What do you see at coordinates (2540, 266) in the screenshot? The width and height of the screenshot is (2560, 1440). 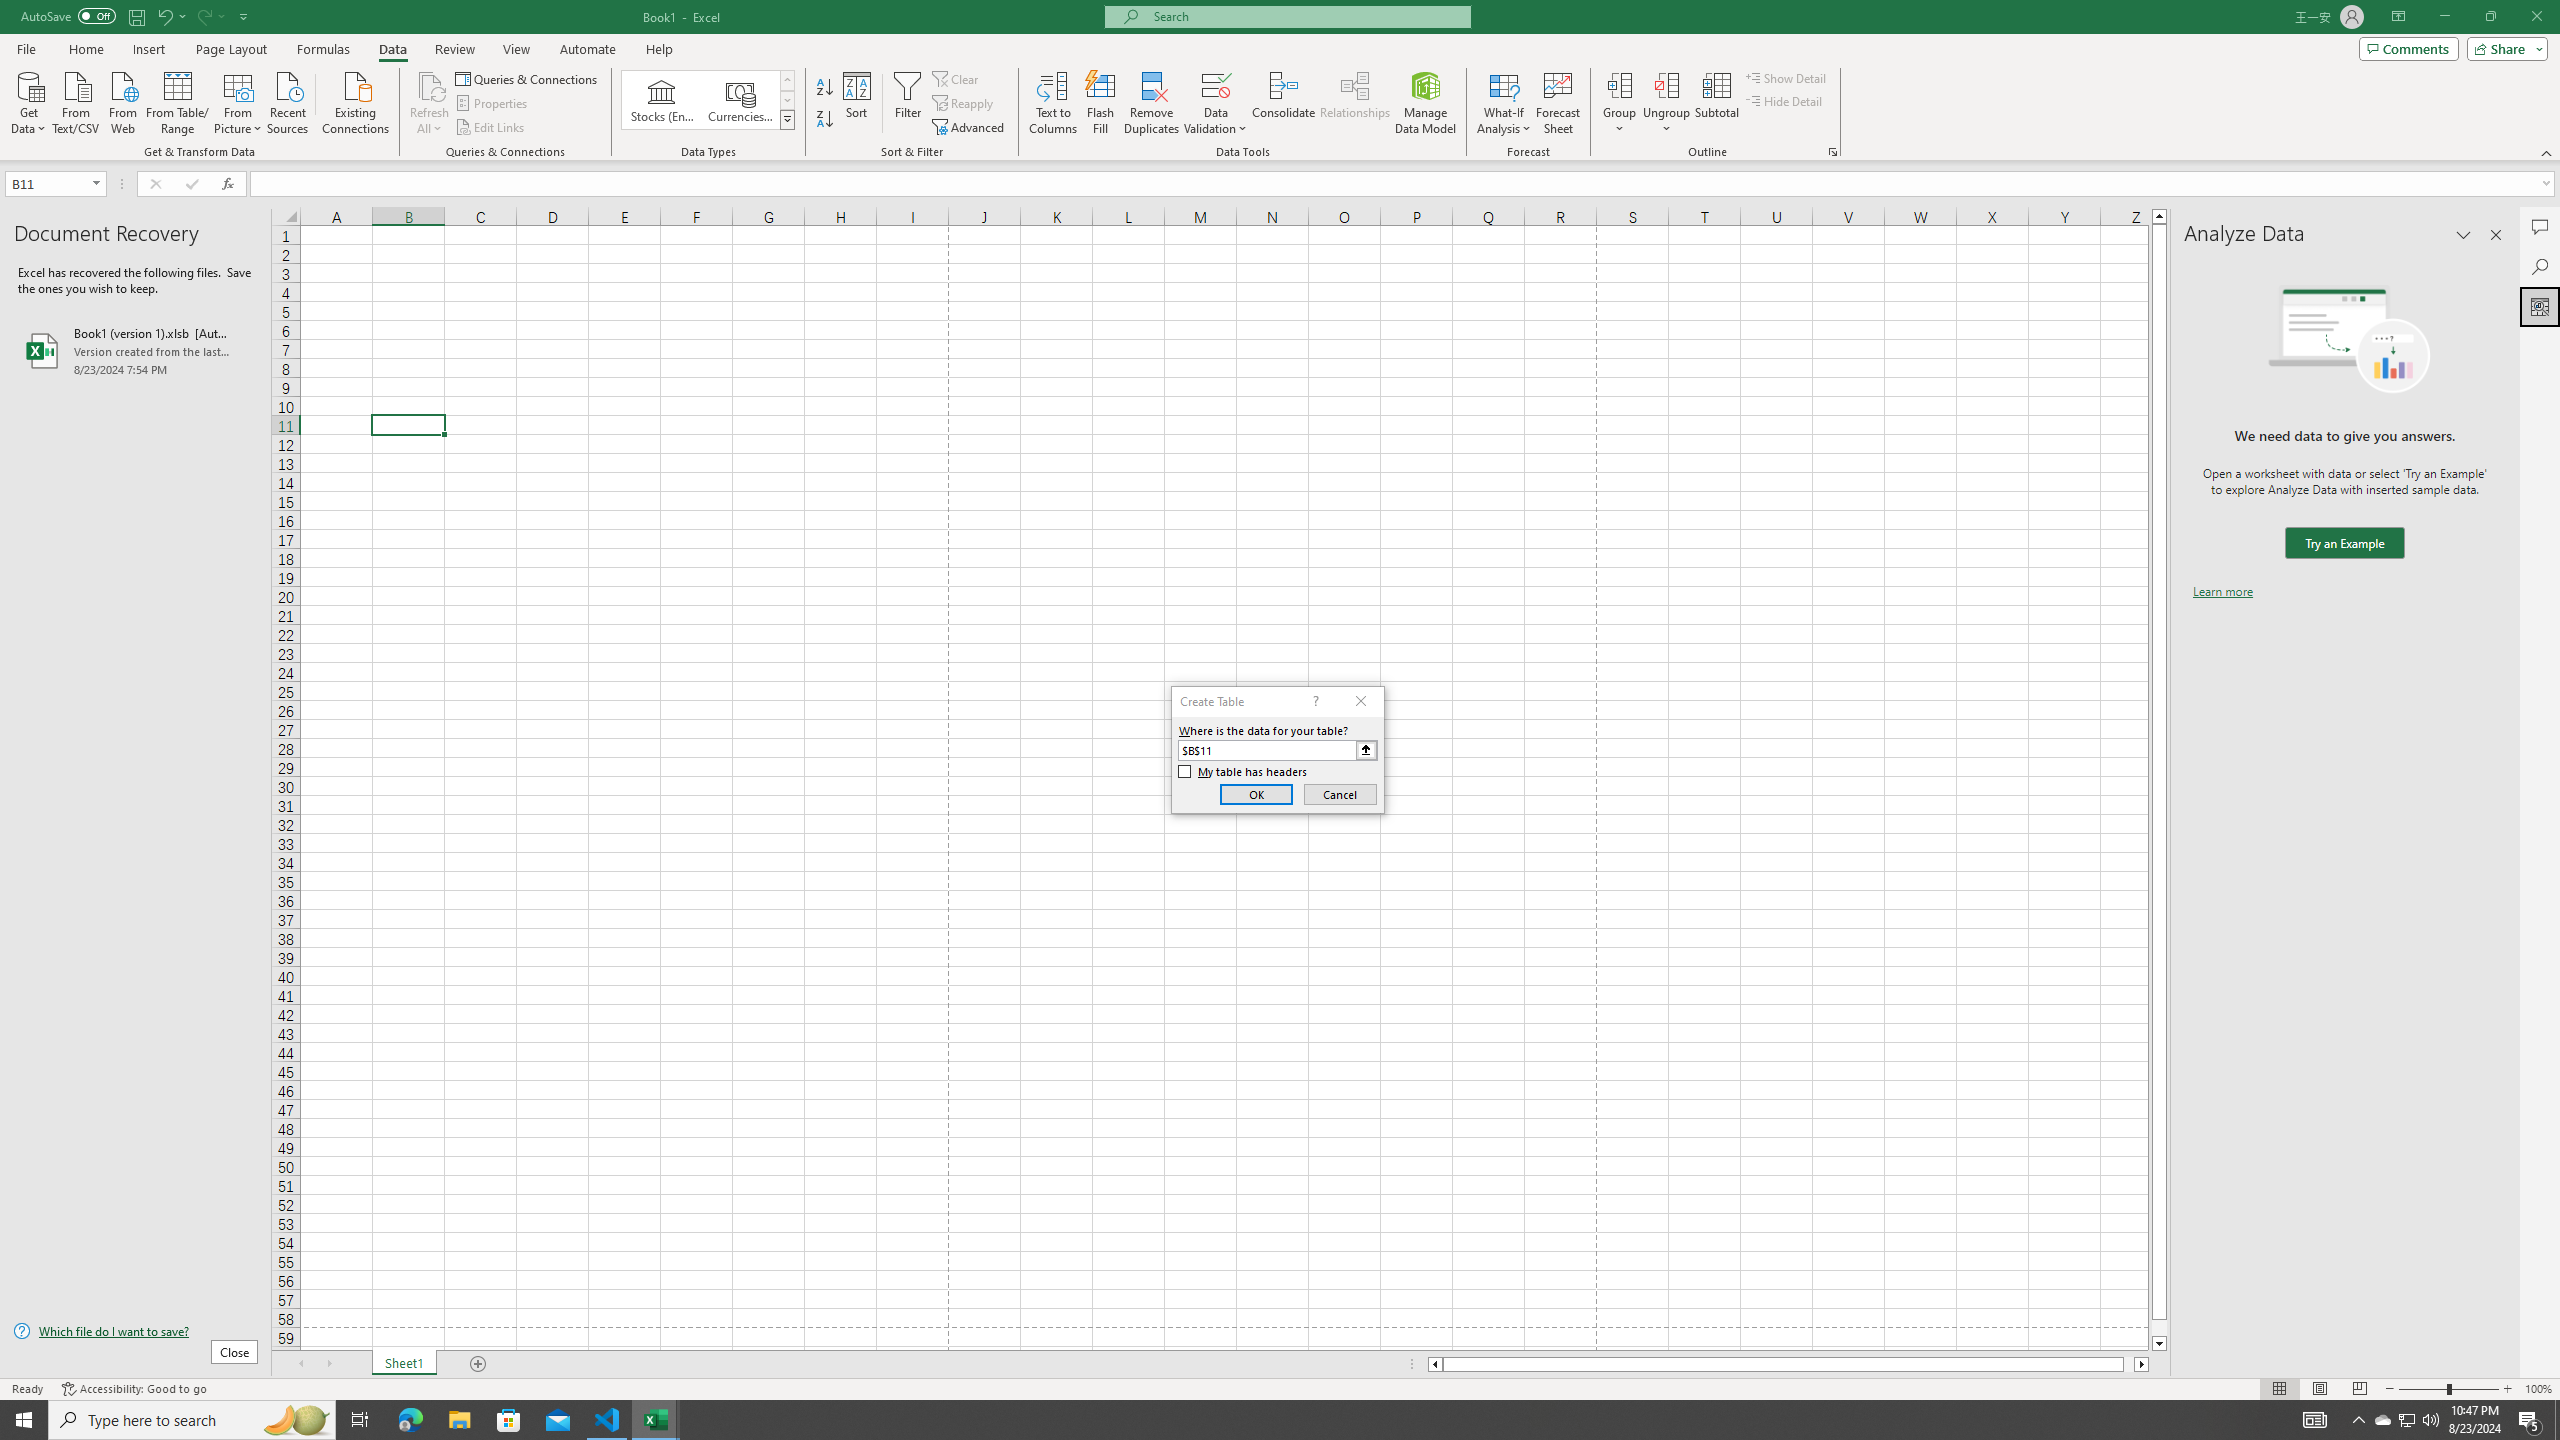 I see `Search` at bounding box center [2540, 266].